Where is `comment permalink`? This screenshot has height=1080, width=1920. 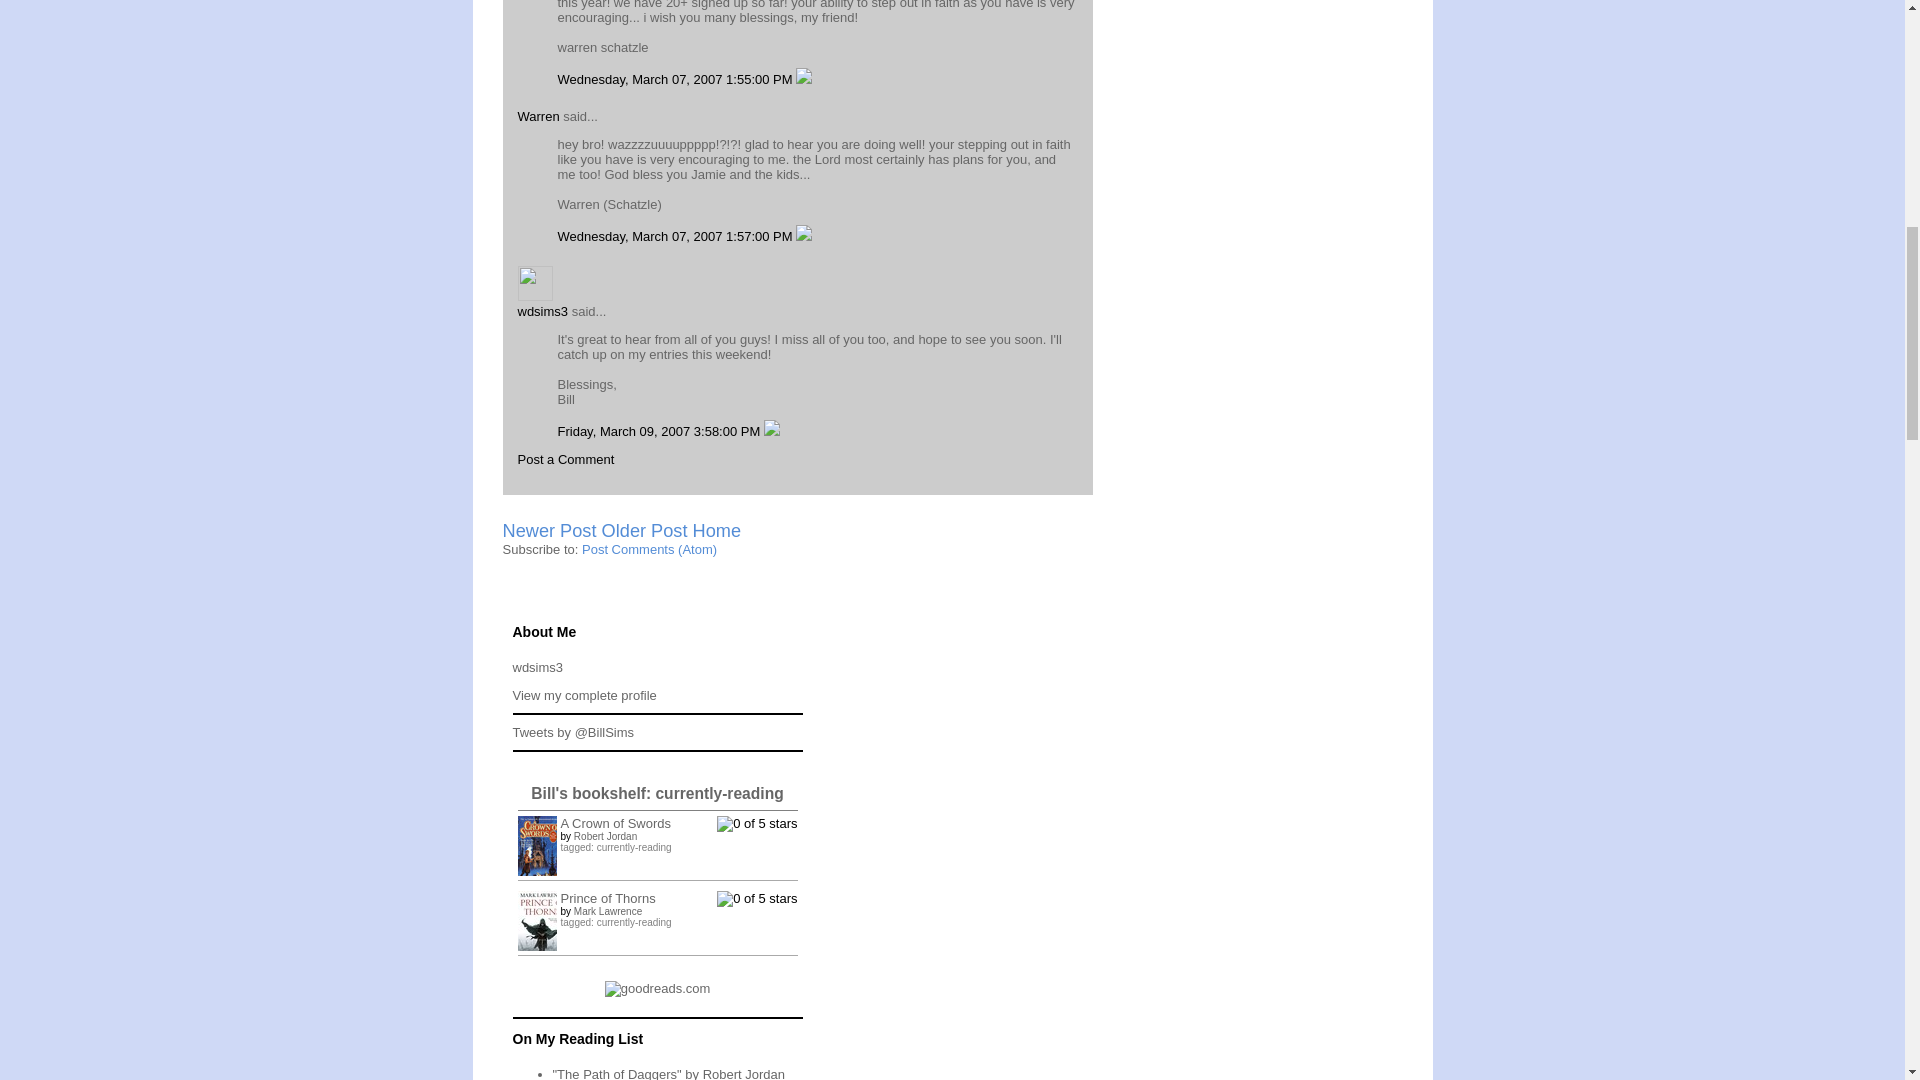
comment permalink is located at coordinates (677, 80).